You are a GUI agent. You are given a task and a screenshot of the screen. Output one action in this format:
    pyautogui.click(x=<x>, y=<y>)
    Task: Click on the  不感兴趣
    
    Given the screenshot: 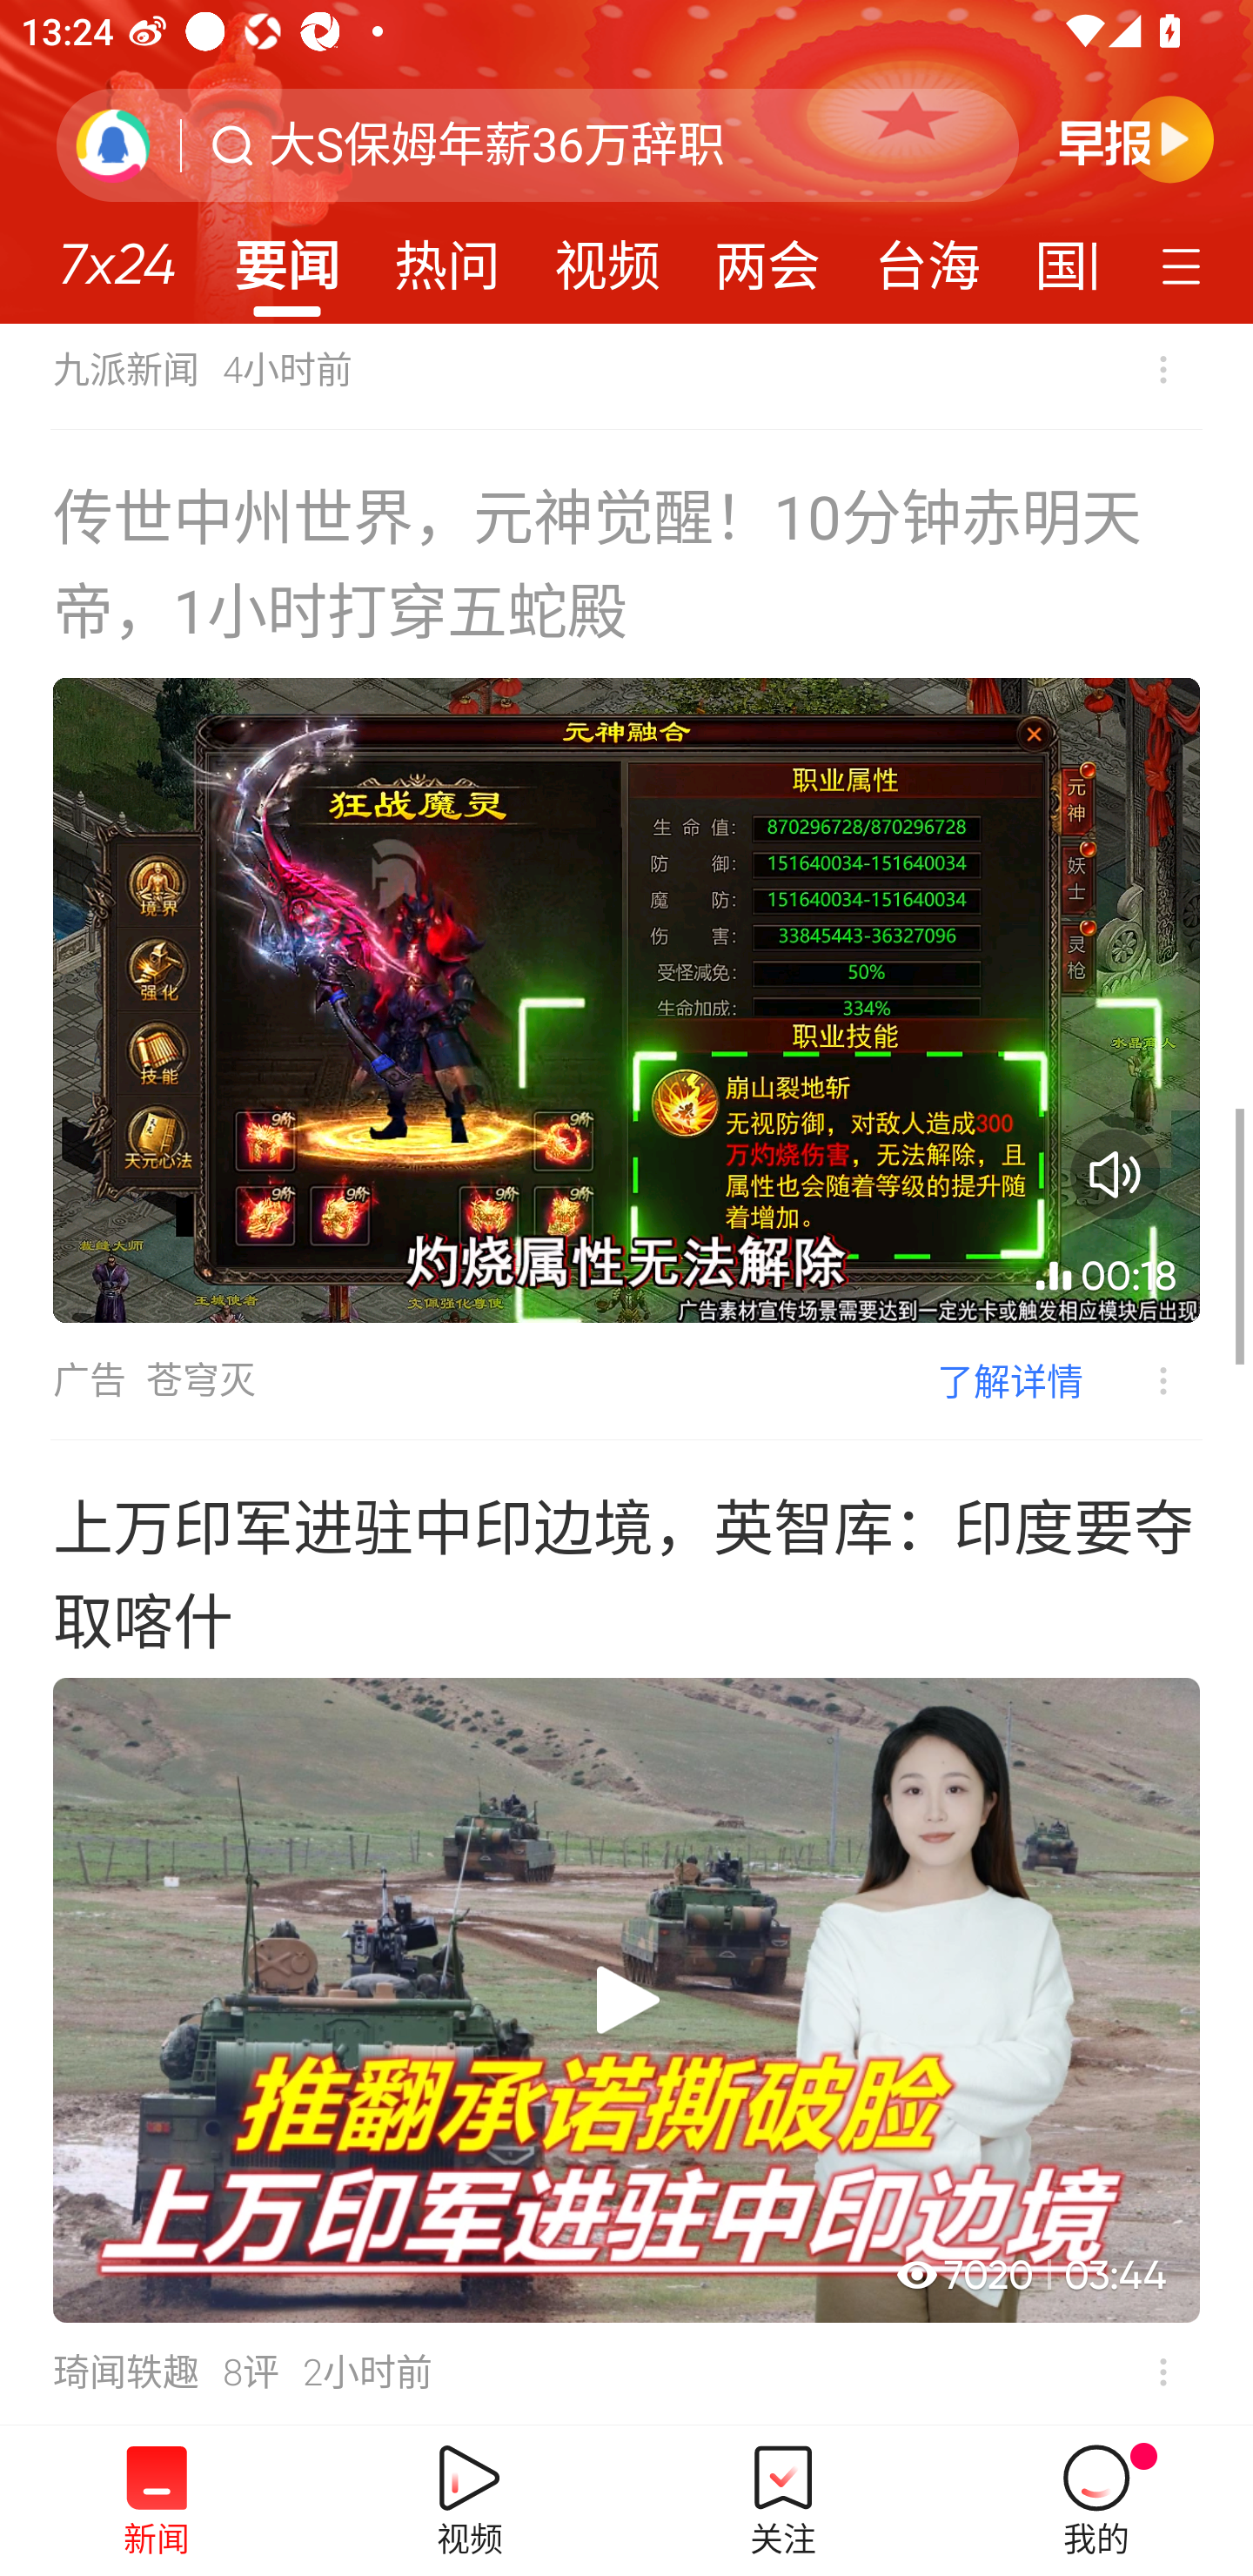 What is the action you would take?
    pyautogui.click(x=1163, y=369)
    